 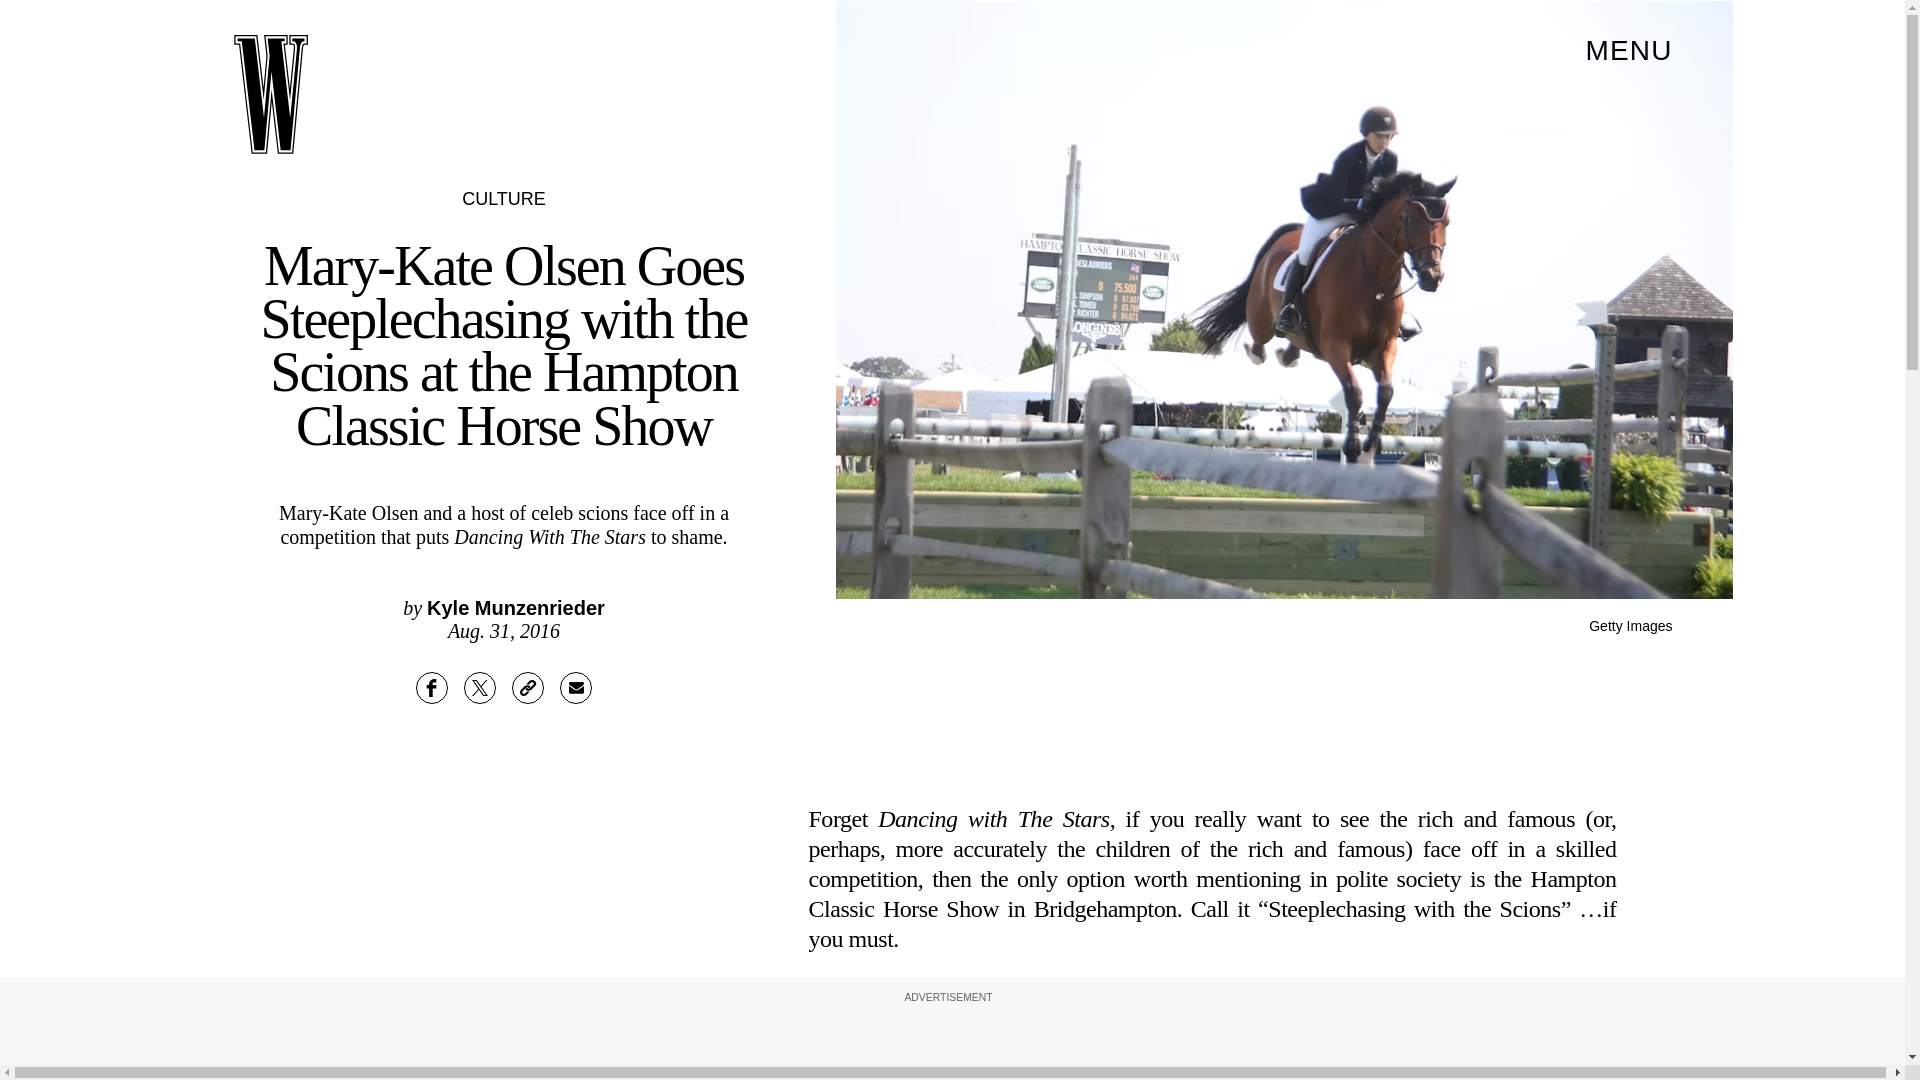 I want to click on Share, so click(x=432, y=688).